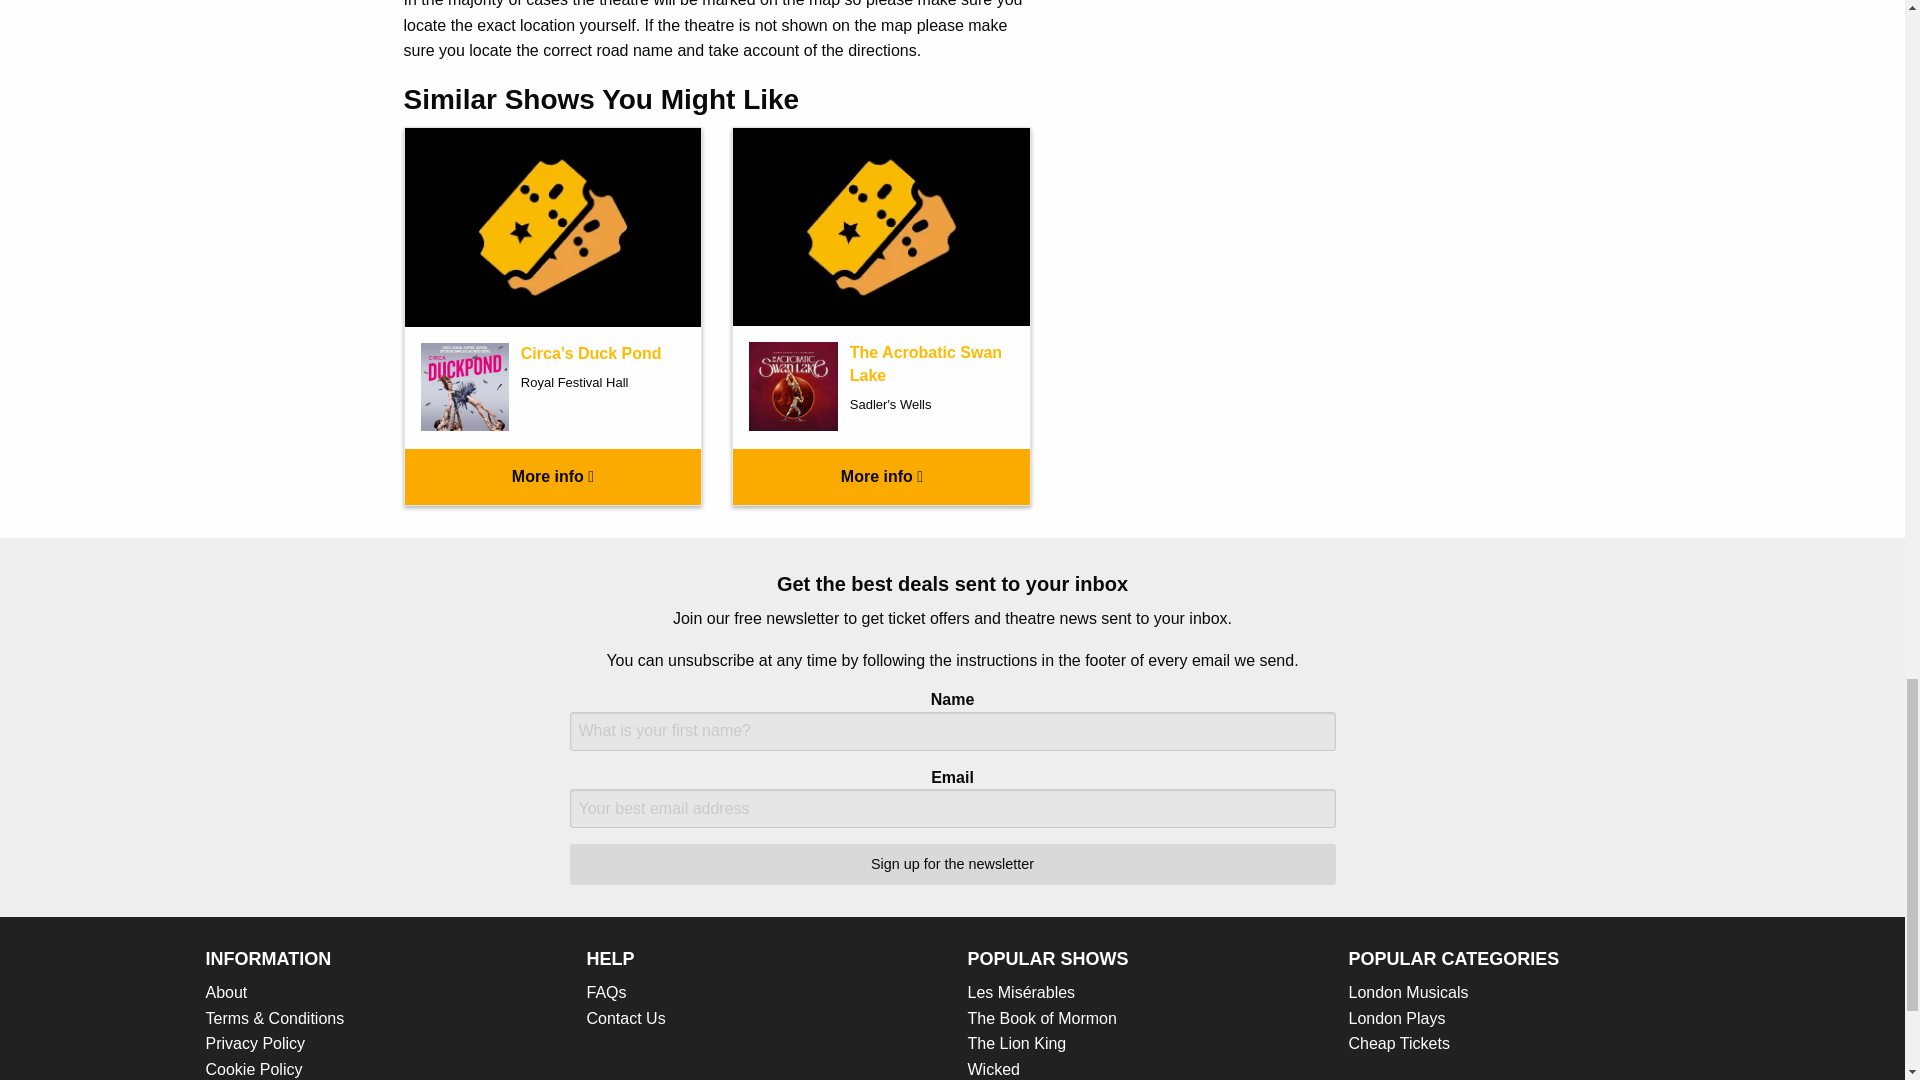  Describe the element at coordinates (552, 477) in the screenshot. I see `More info ` at that location.